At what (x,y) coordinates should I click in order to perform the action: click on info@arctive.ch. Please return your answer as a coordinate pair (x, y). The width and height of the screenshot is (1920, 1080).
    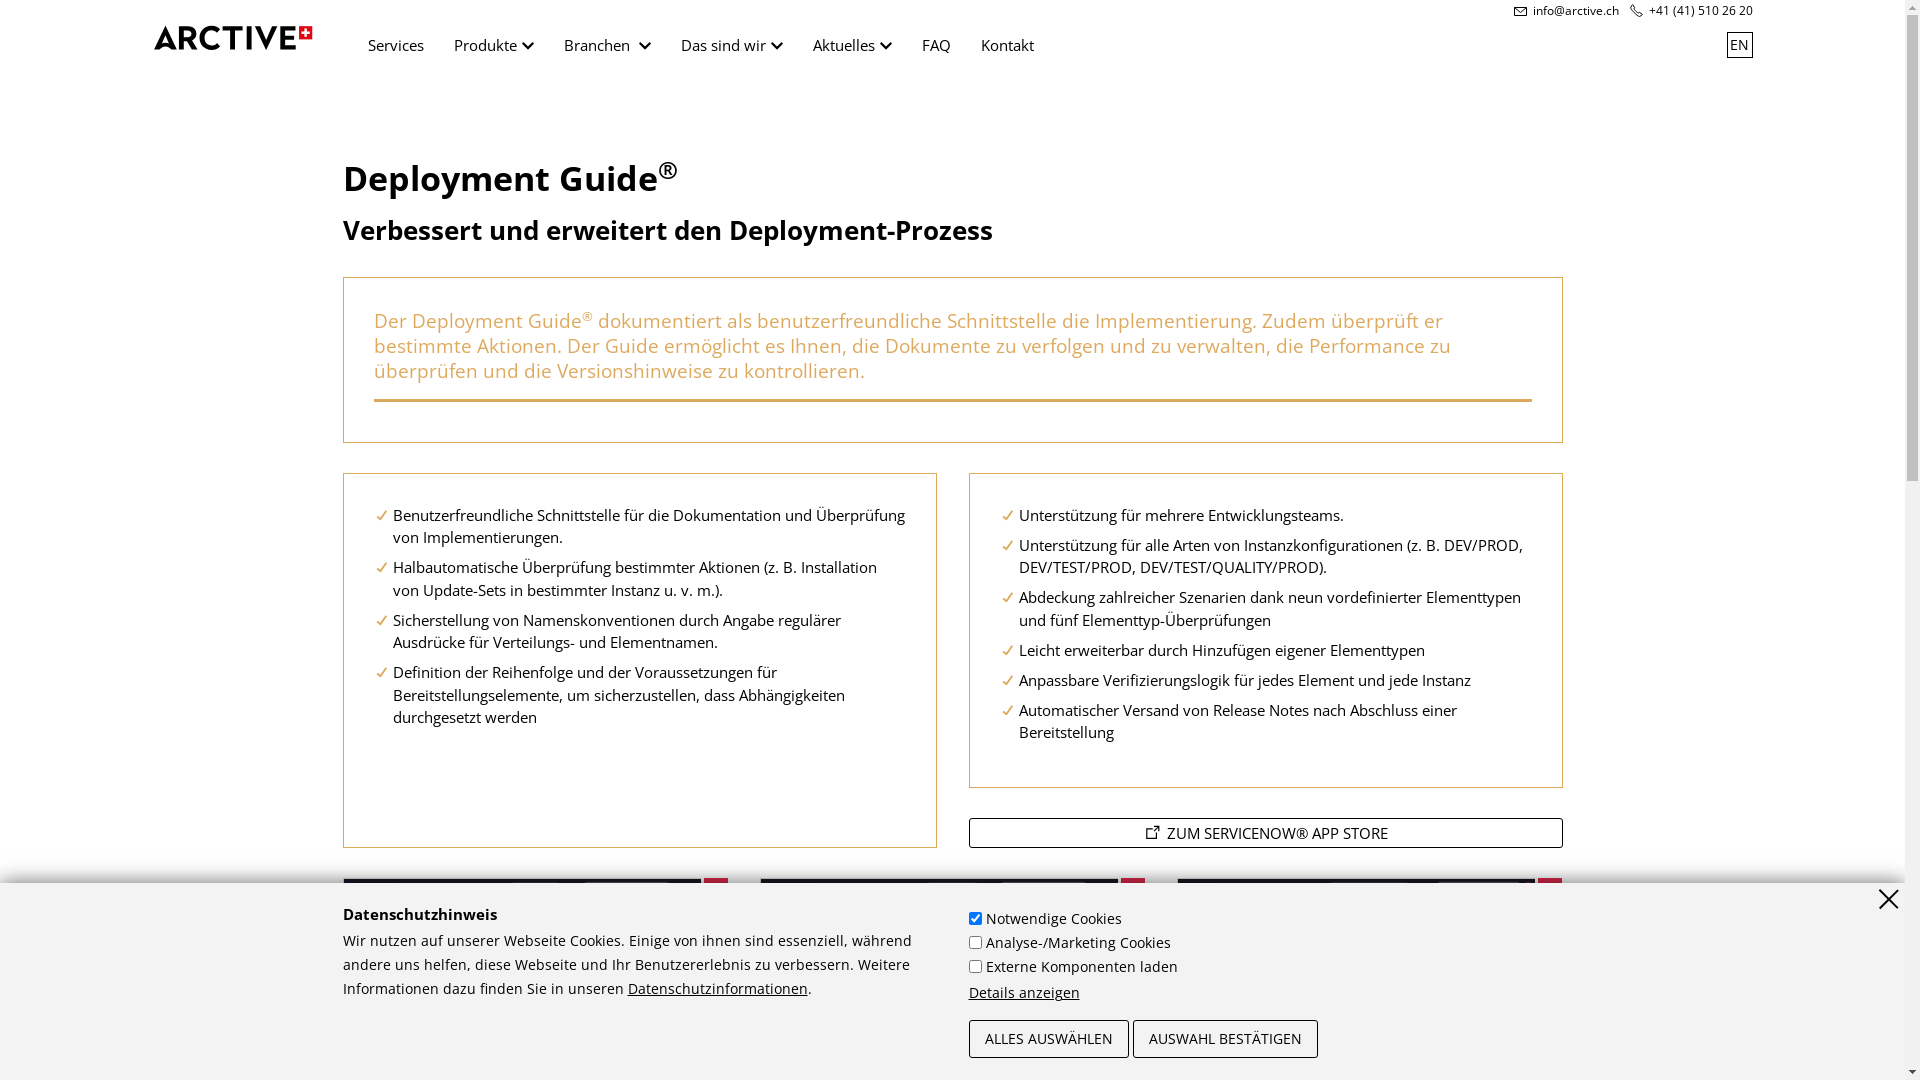
    Looking at the image, I should click on (1566, 10).